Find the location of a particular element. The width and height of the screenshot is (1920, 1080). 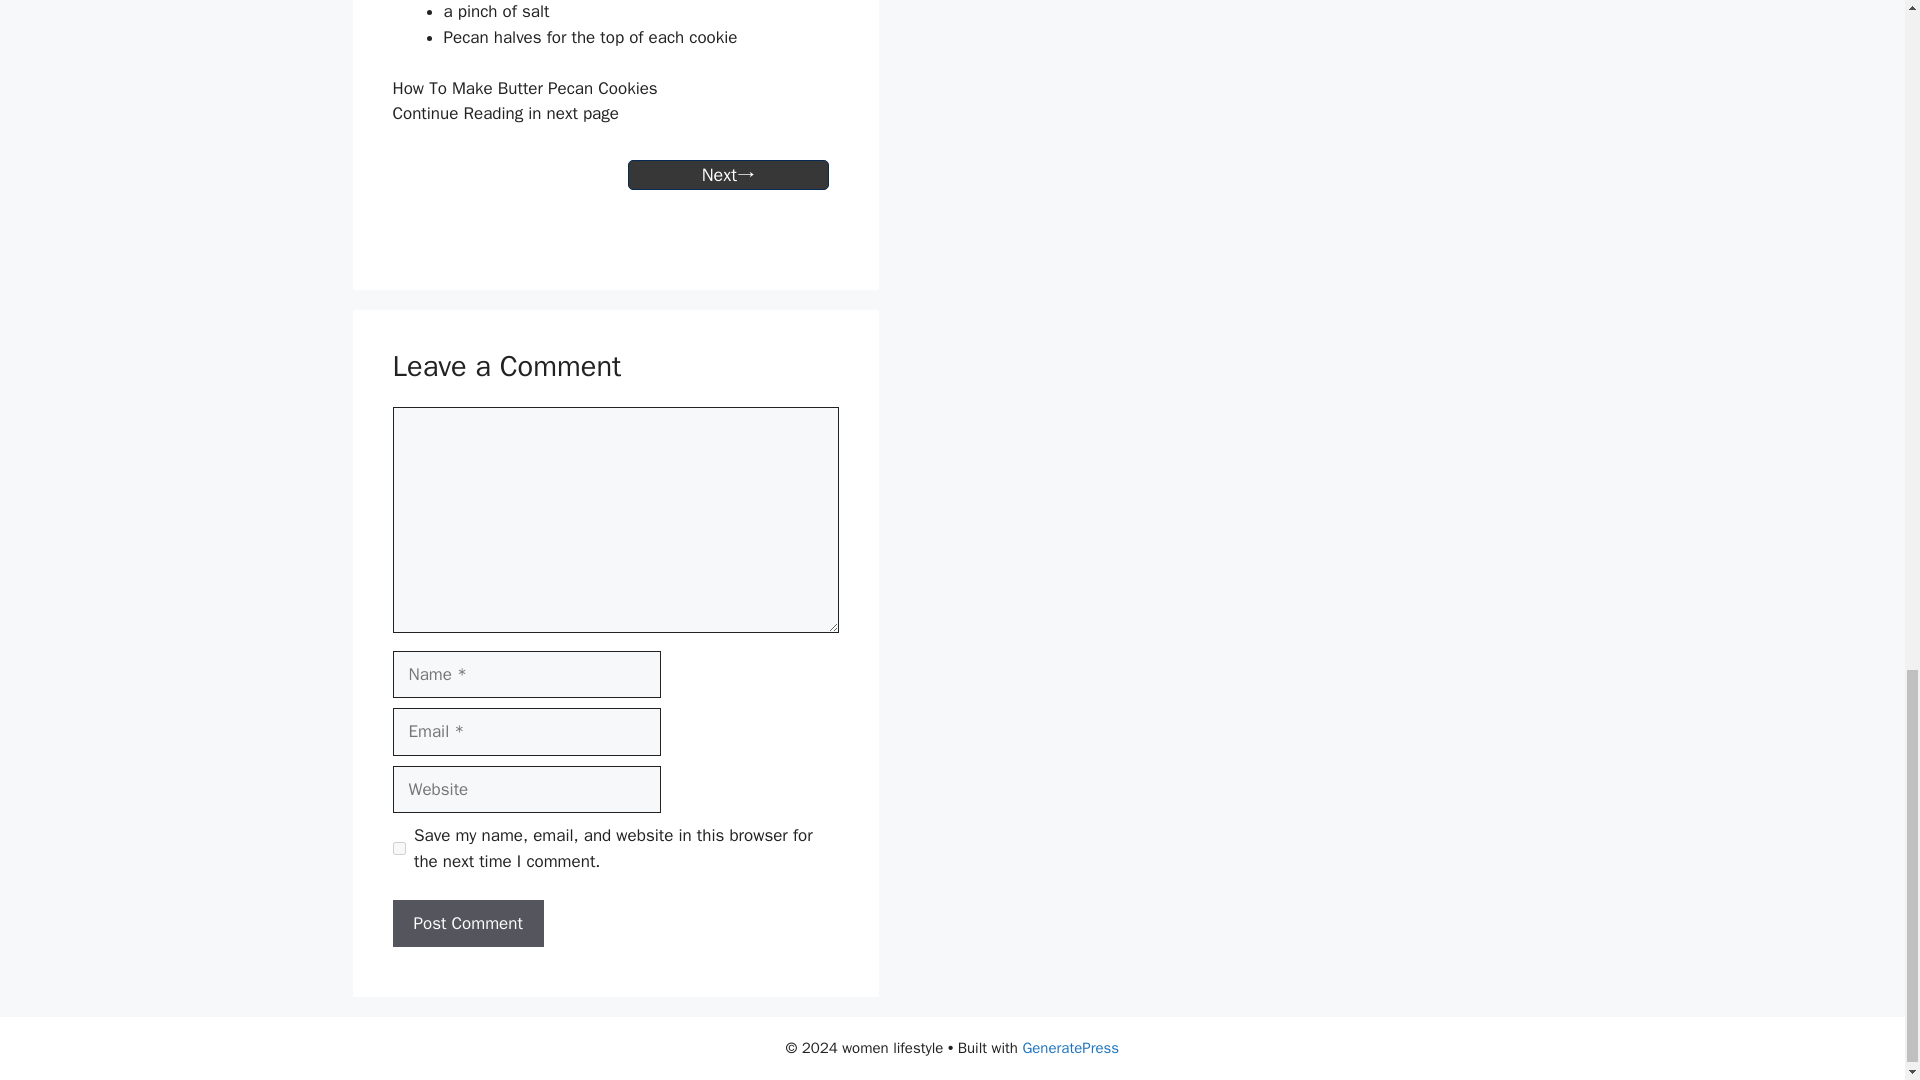

GeneratePress is located at coordinates (1070, 1048).